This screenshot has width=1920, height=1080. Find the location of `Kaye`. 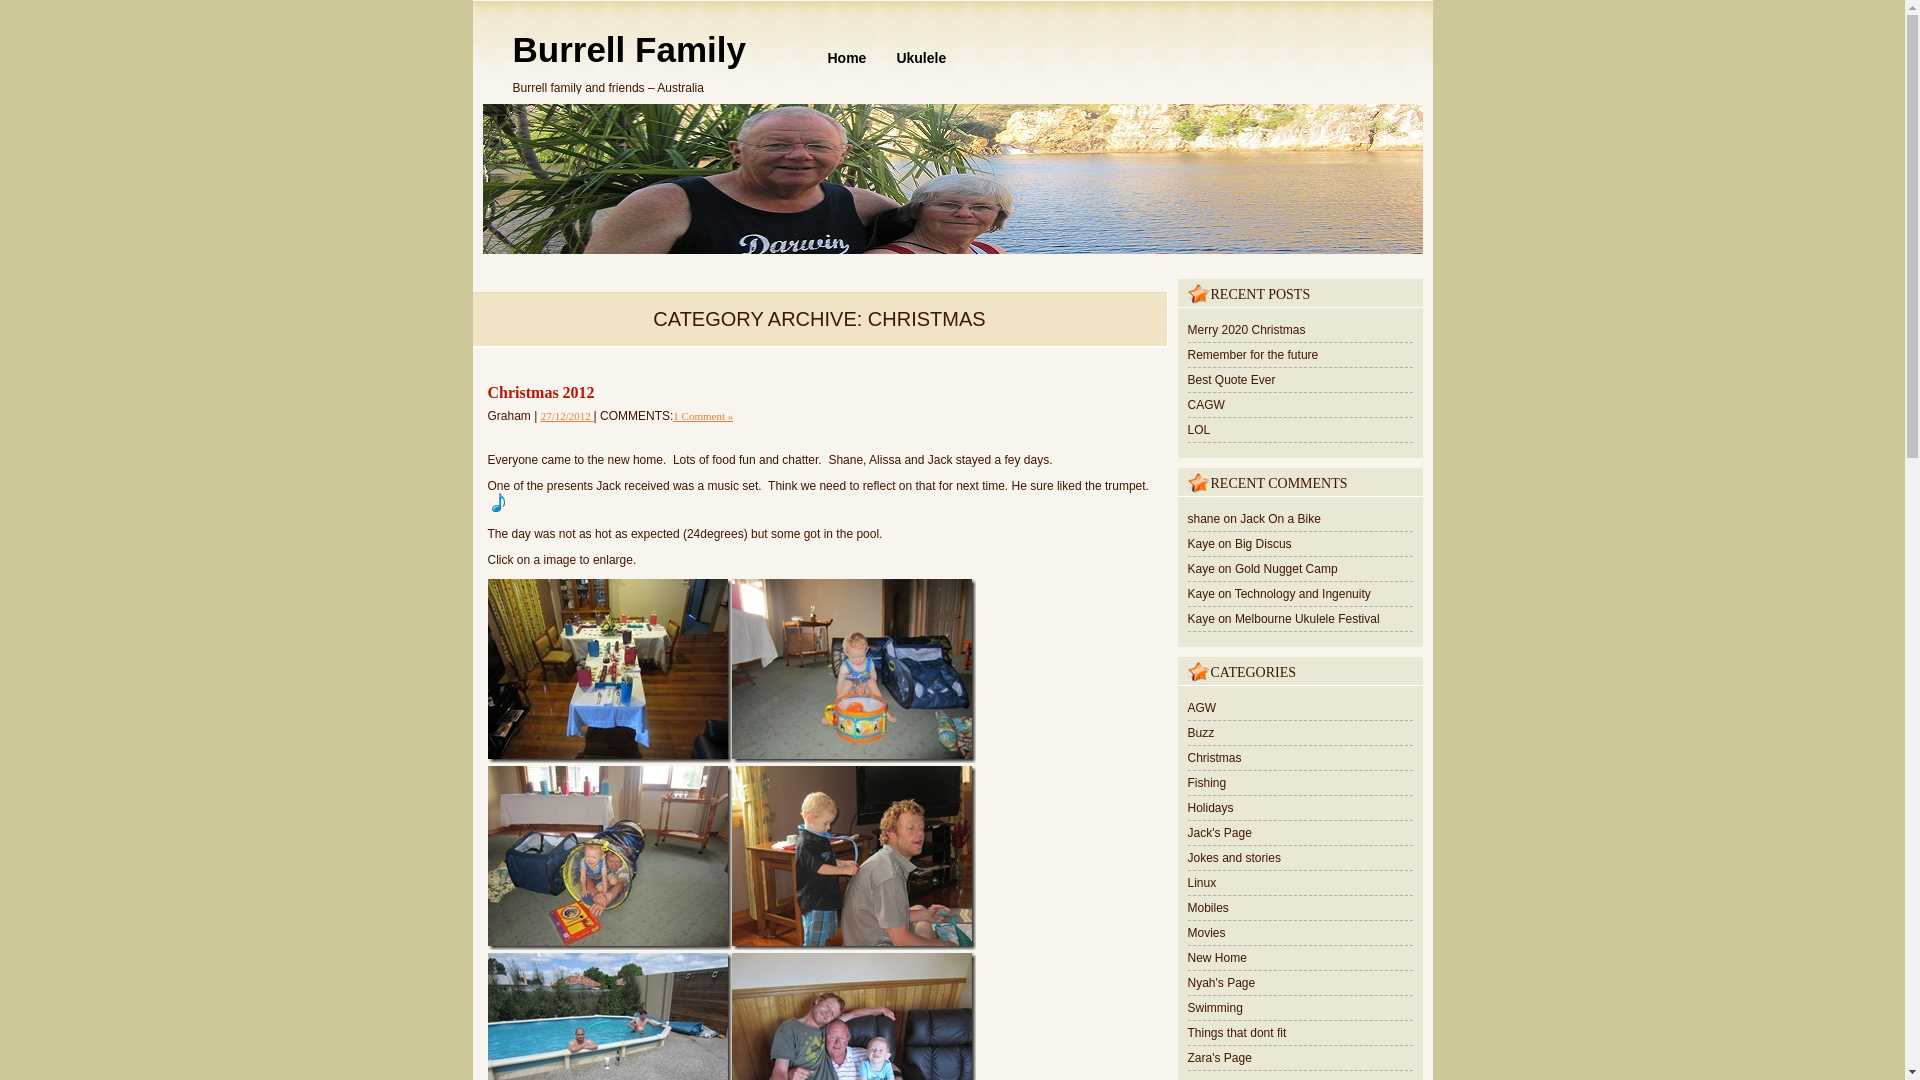

Kaye is located at coordinates (1202, 594).